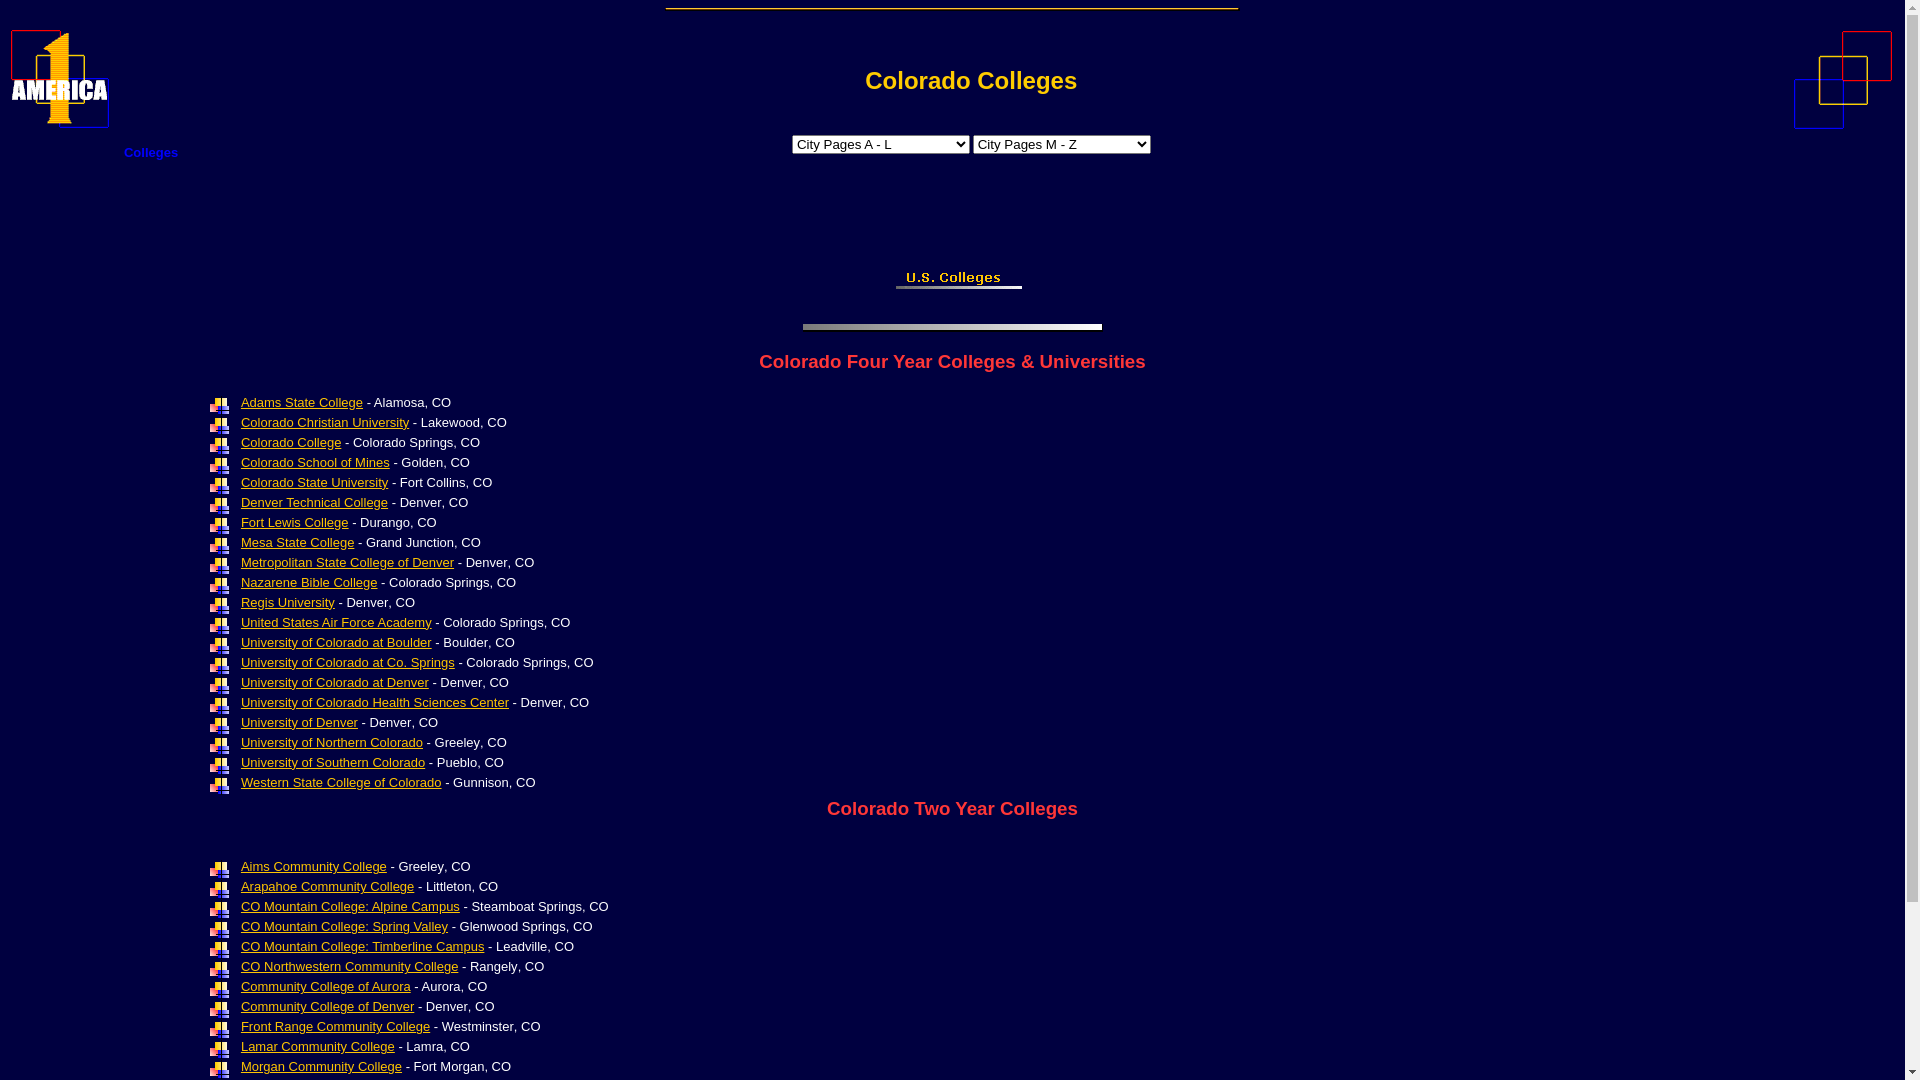  I want to click on Nazarene Bible College, so click(310, 582).